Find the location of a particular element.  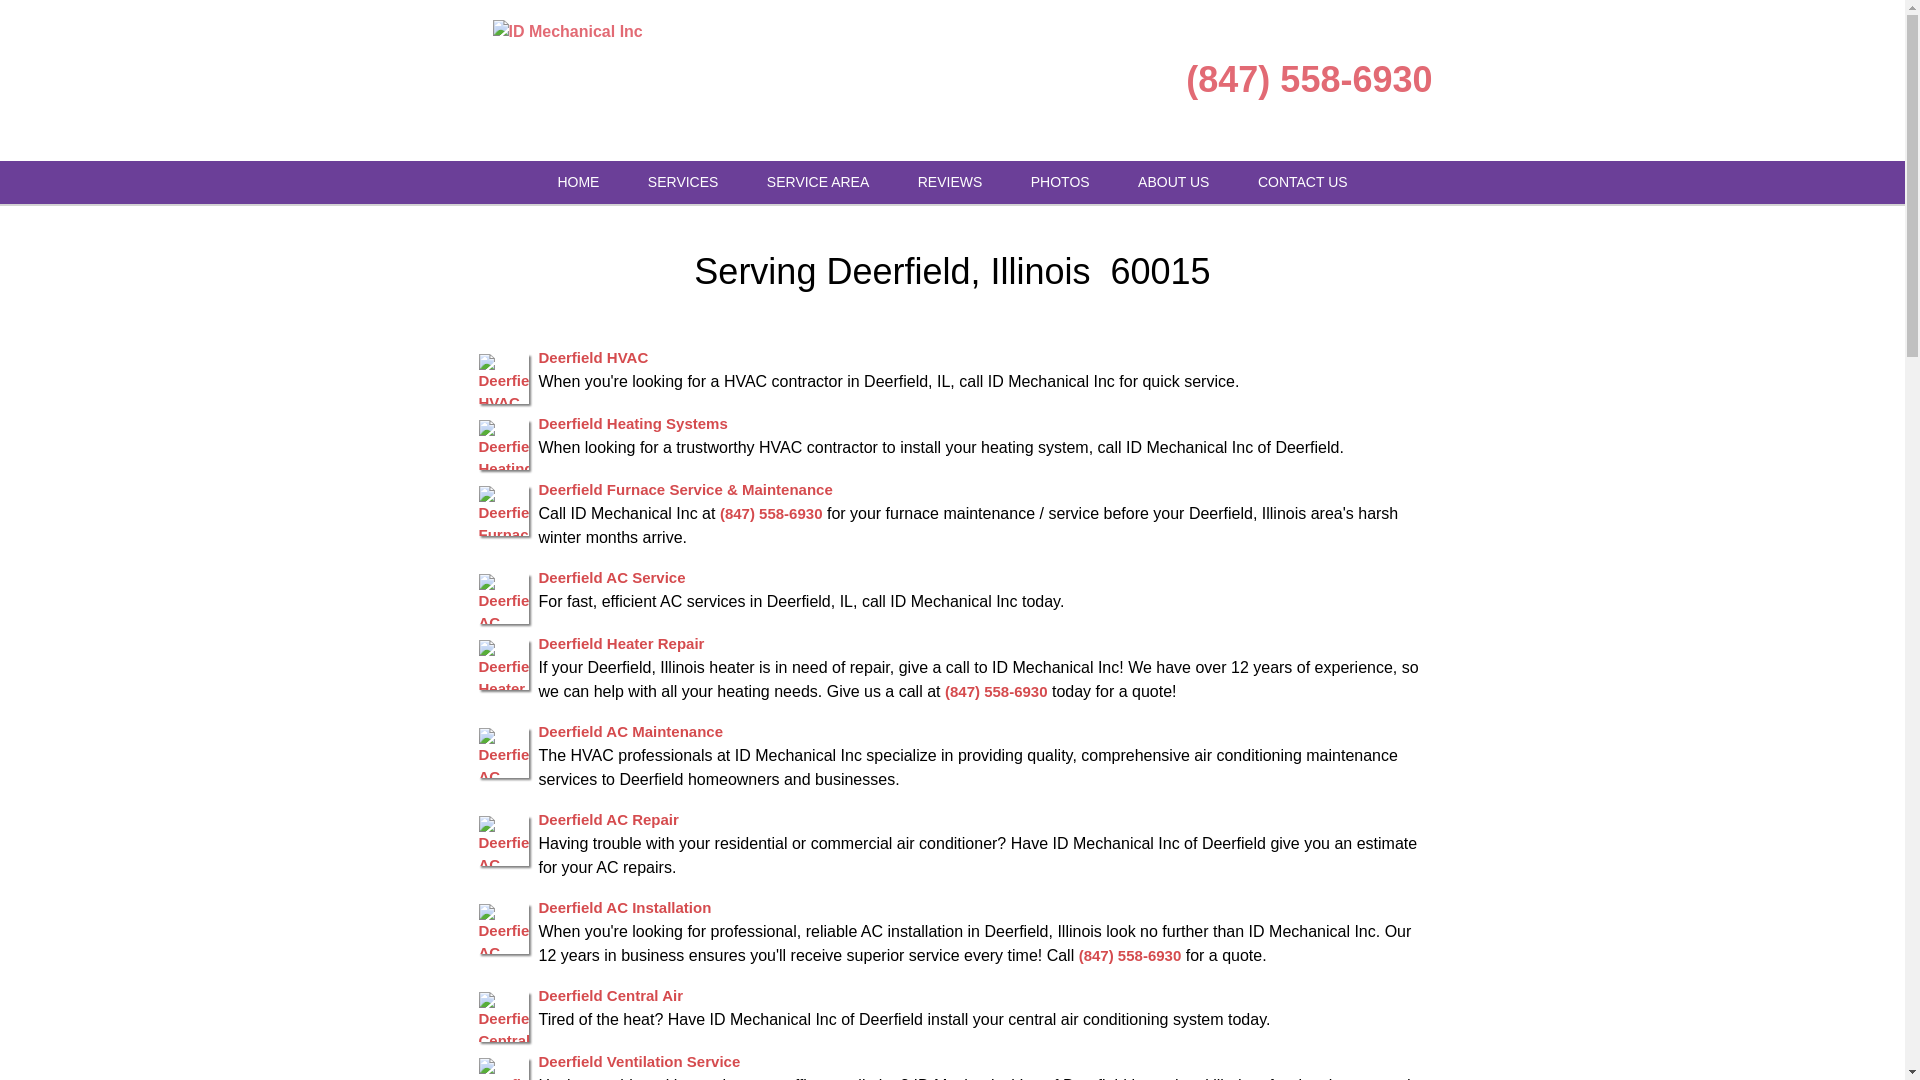

Deerfield Heating Systems is located at coordinates (632, 422).